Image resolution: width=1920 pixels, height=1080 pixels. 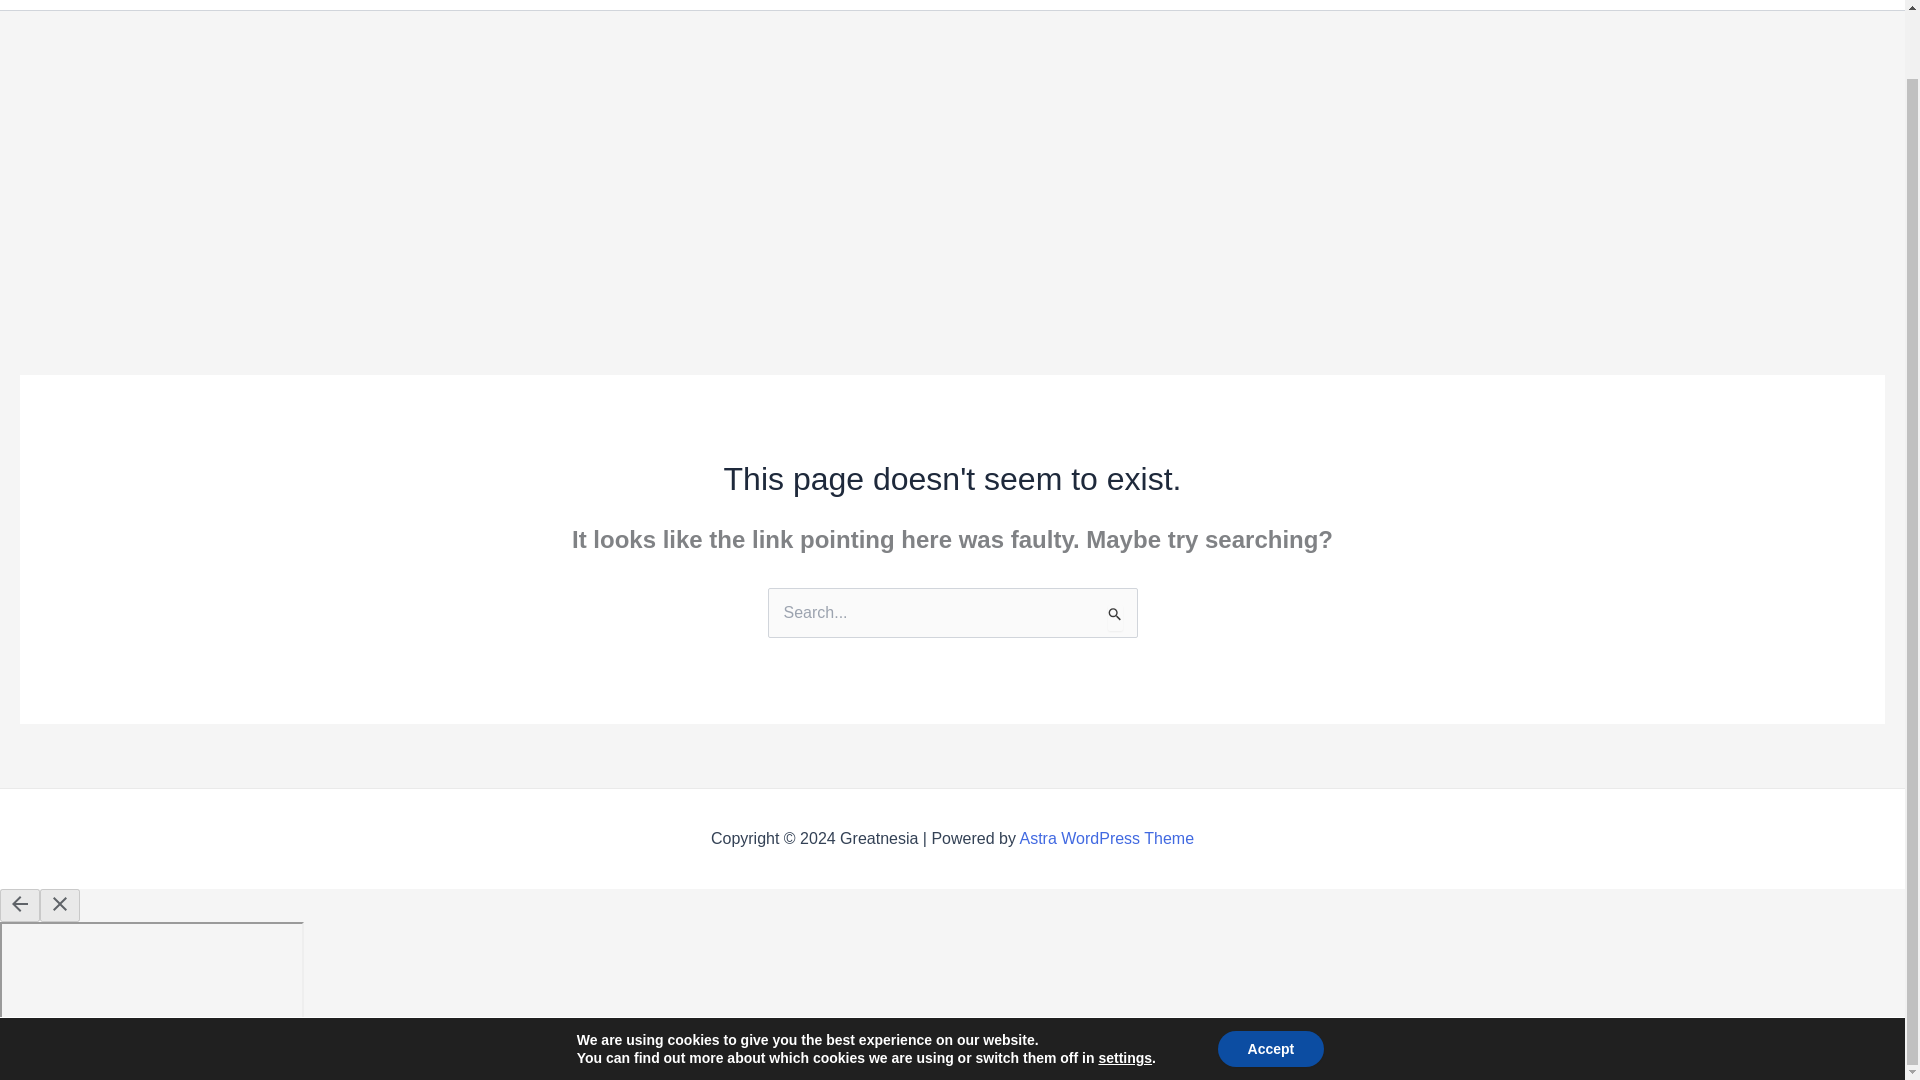 I want to click on Astra WordPress Theme, so click(x=1106, y=838).